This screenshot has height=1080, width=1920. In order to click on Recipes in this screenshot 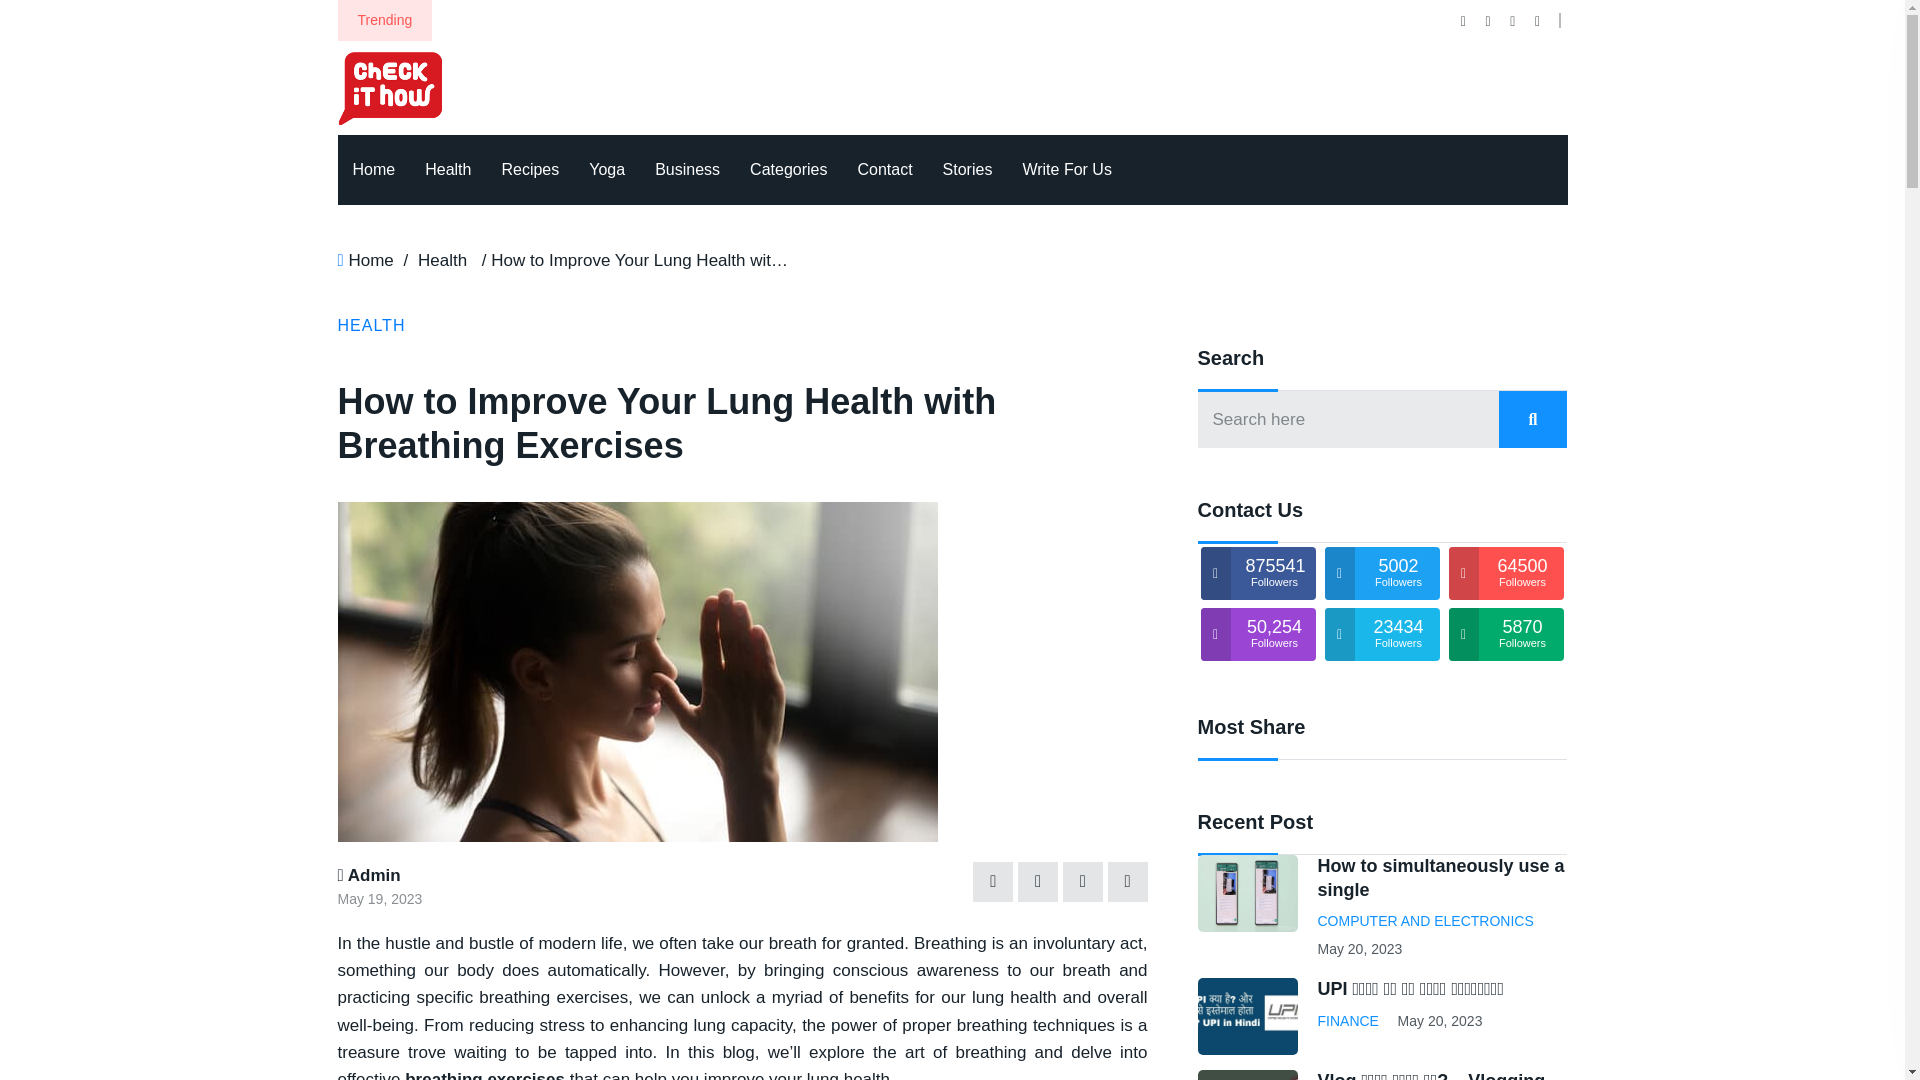, I will do `click(530, 170)`.